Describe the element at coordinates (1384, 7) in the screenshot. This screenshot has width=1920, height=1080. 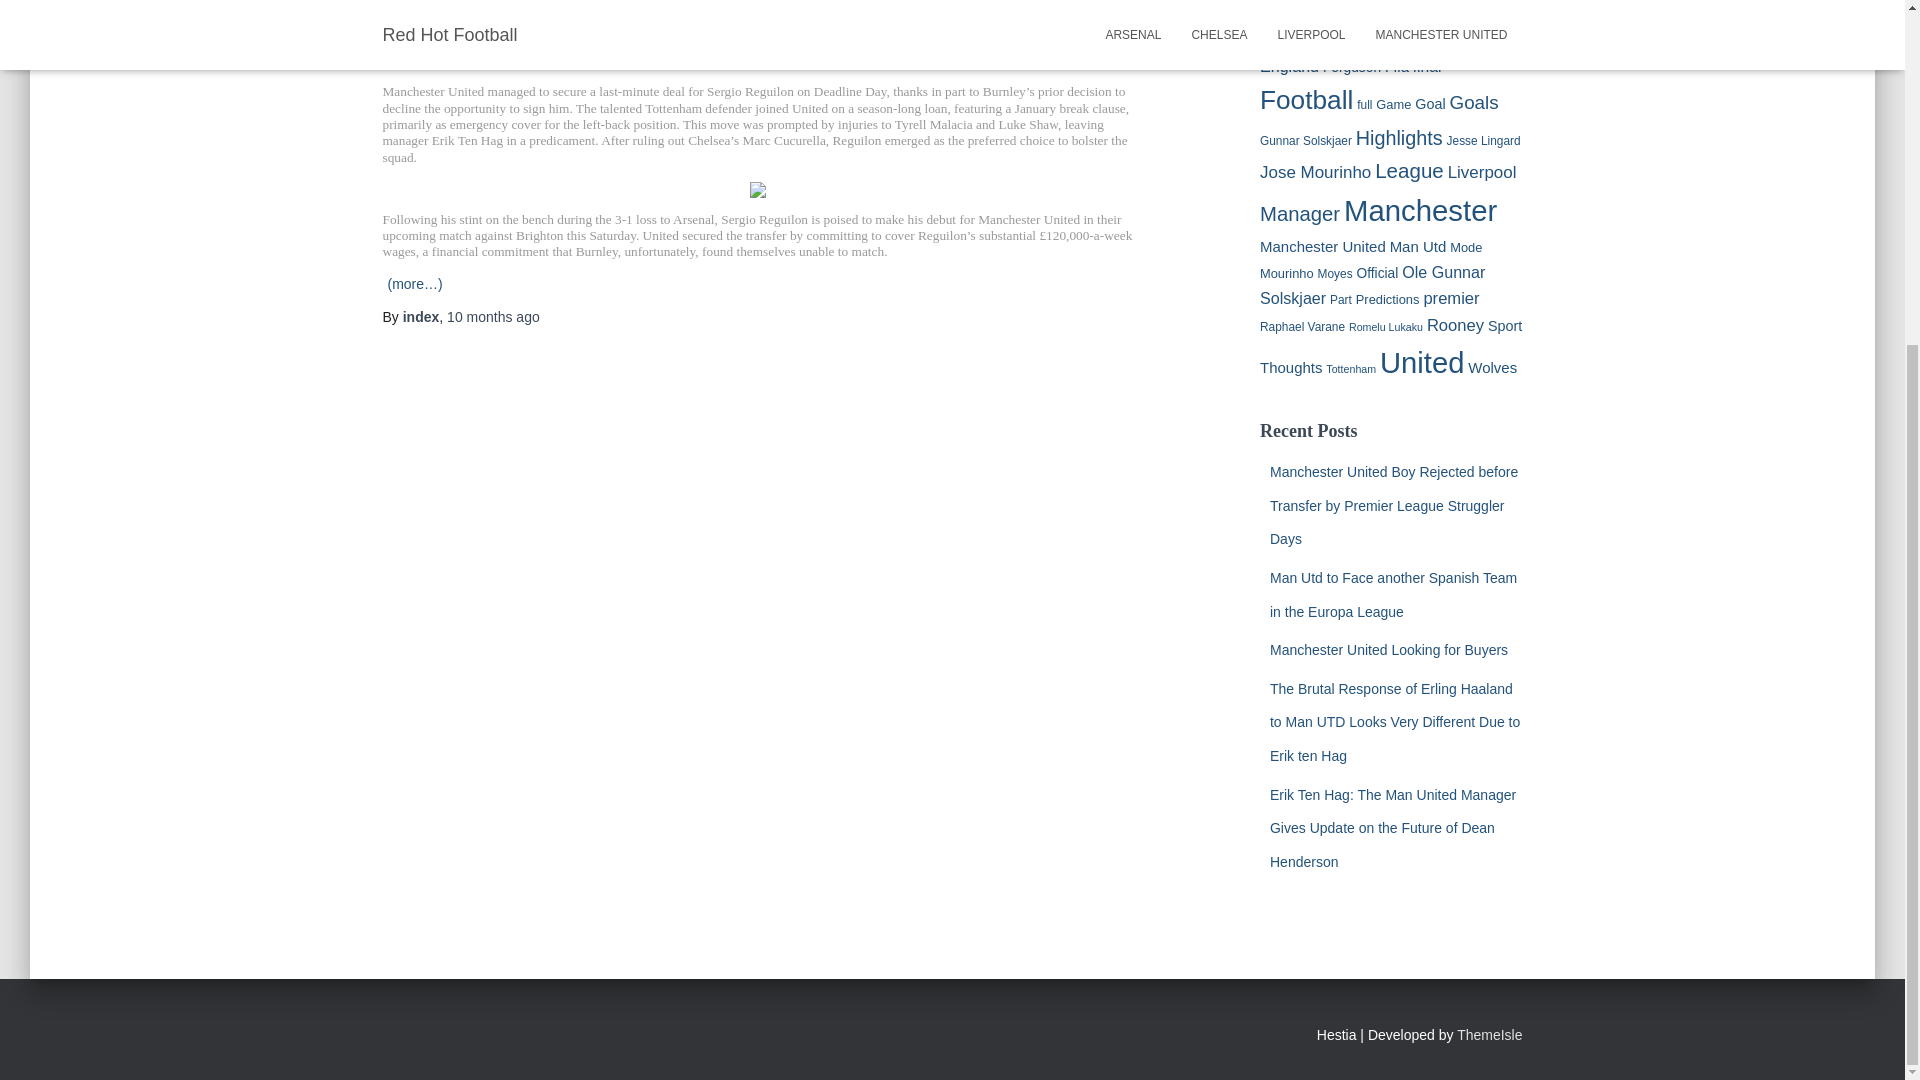
I see `2013` at that location.